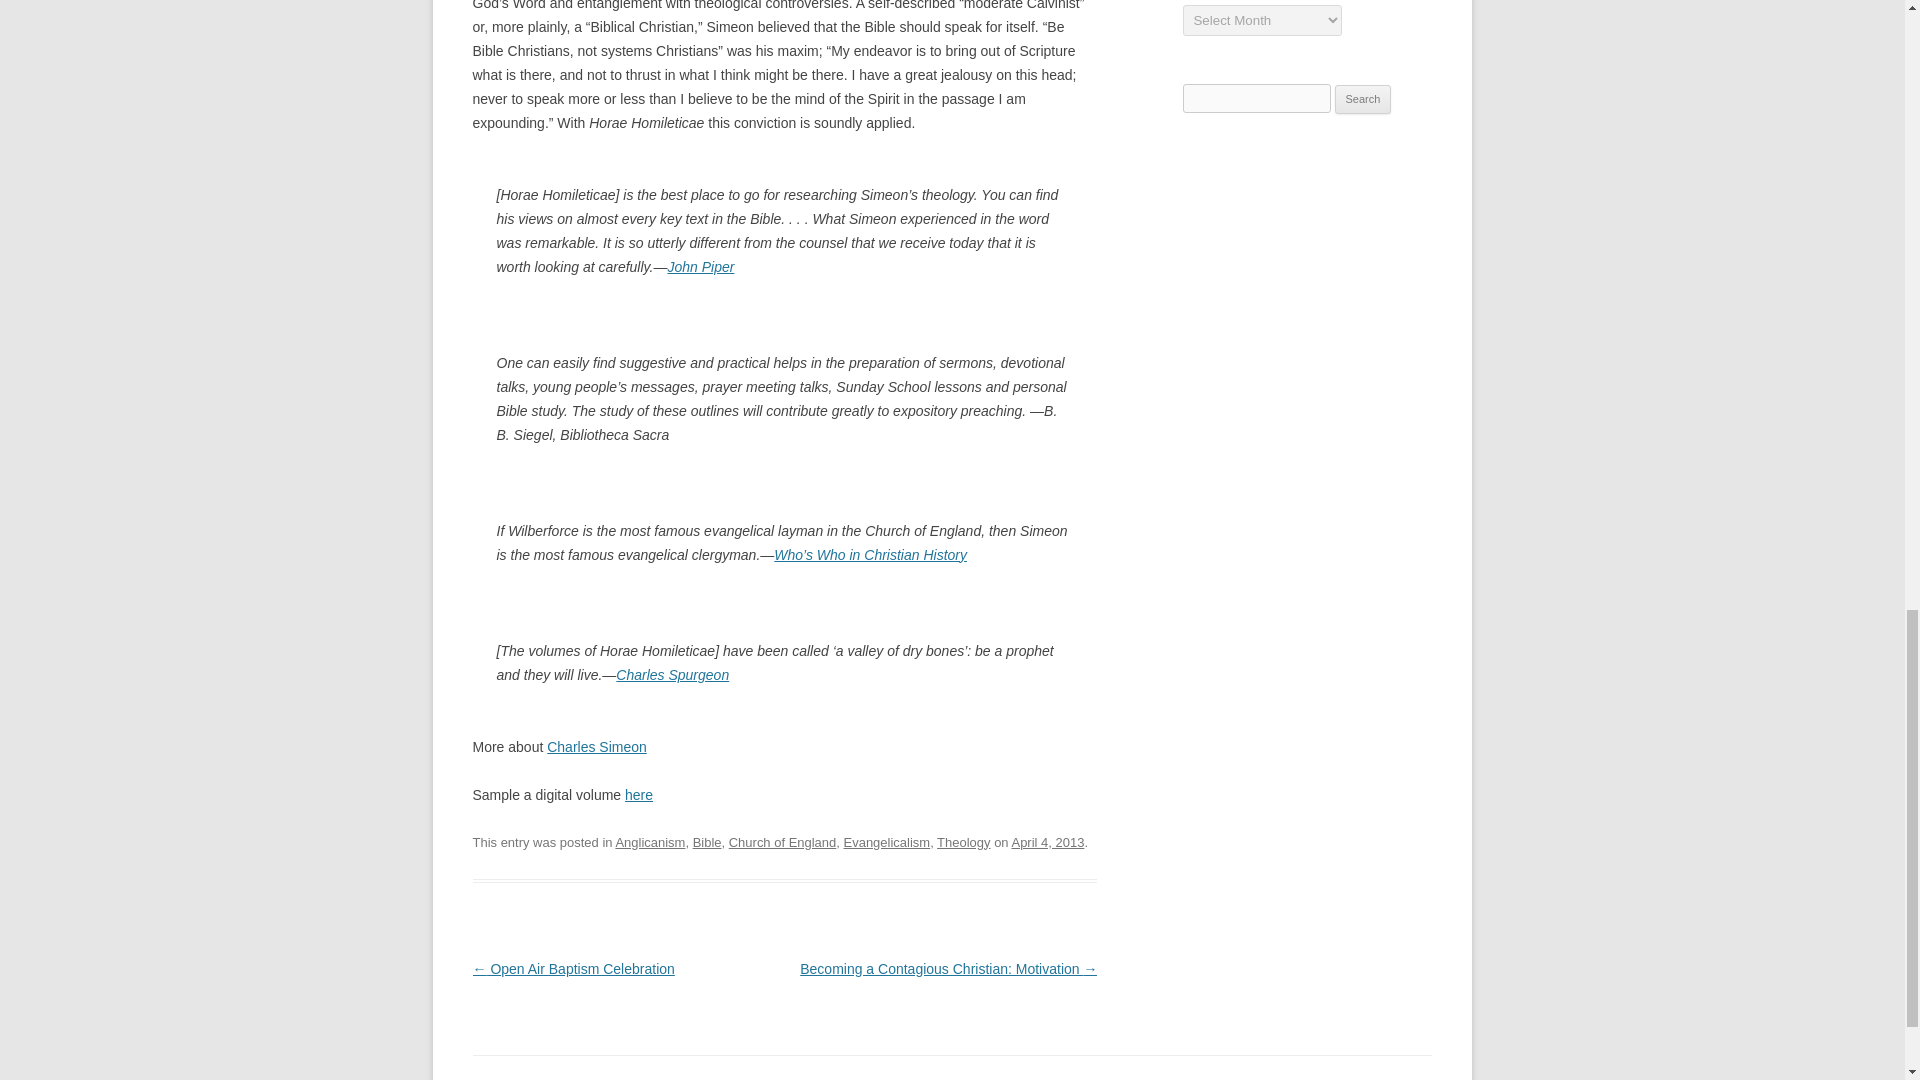 Image resolution: width=1920 pixels, height=1080 pixels. What do you see at coordinates (597, 746) in the screenshot?
I see `Charles Simeon` at bounding box center [597, 746].